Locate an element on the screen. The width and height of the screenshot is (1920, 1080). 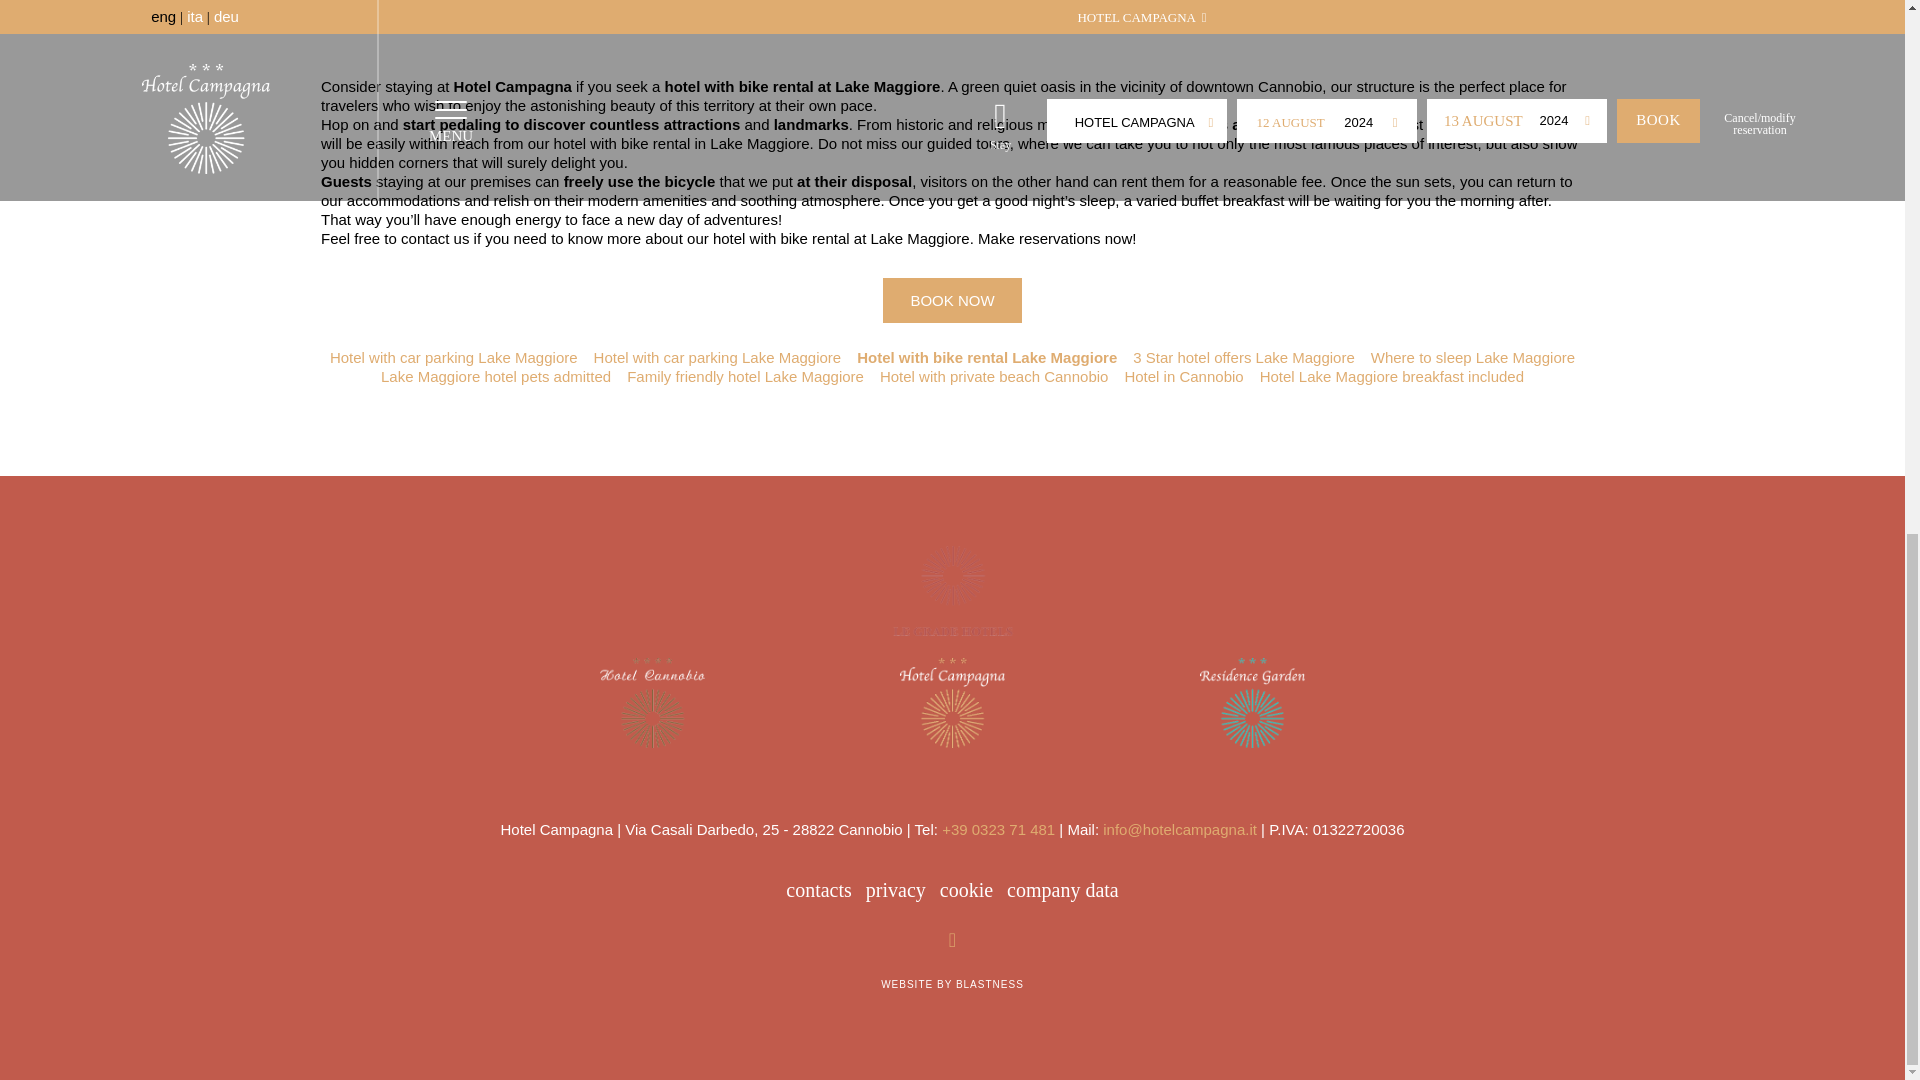
Hotel with bike rental Lake Maggiore is located at coordinates (986, 357).